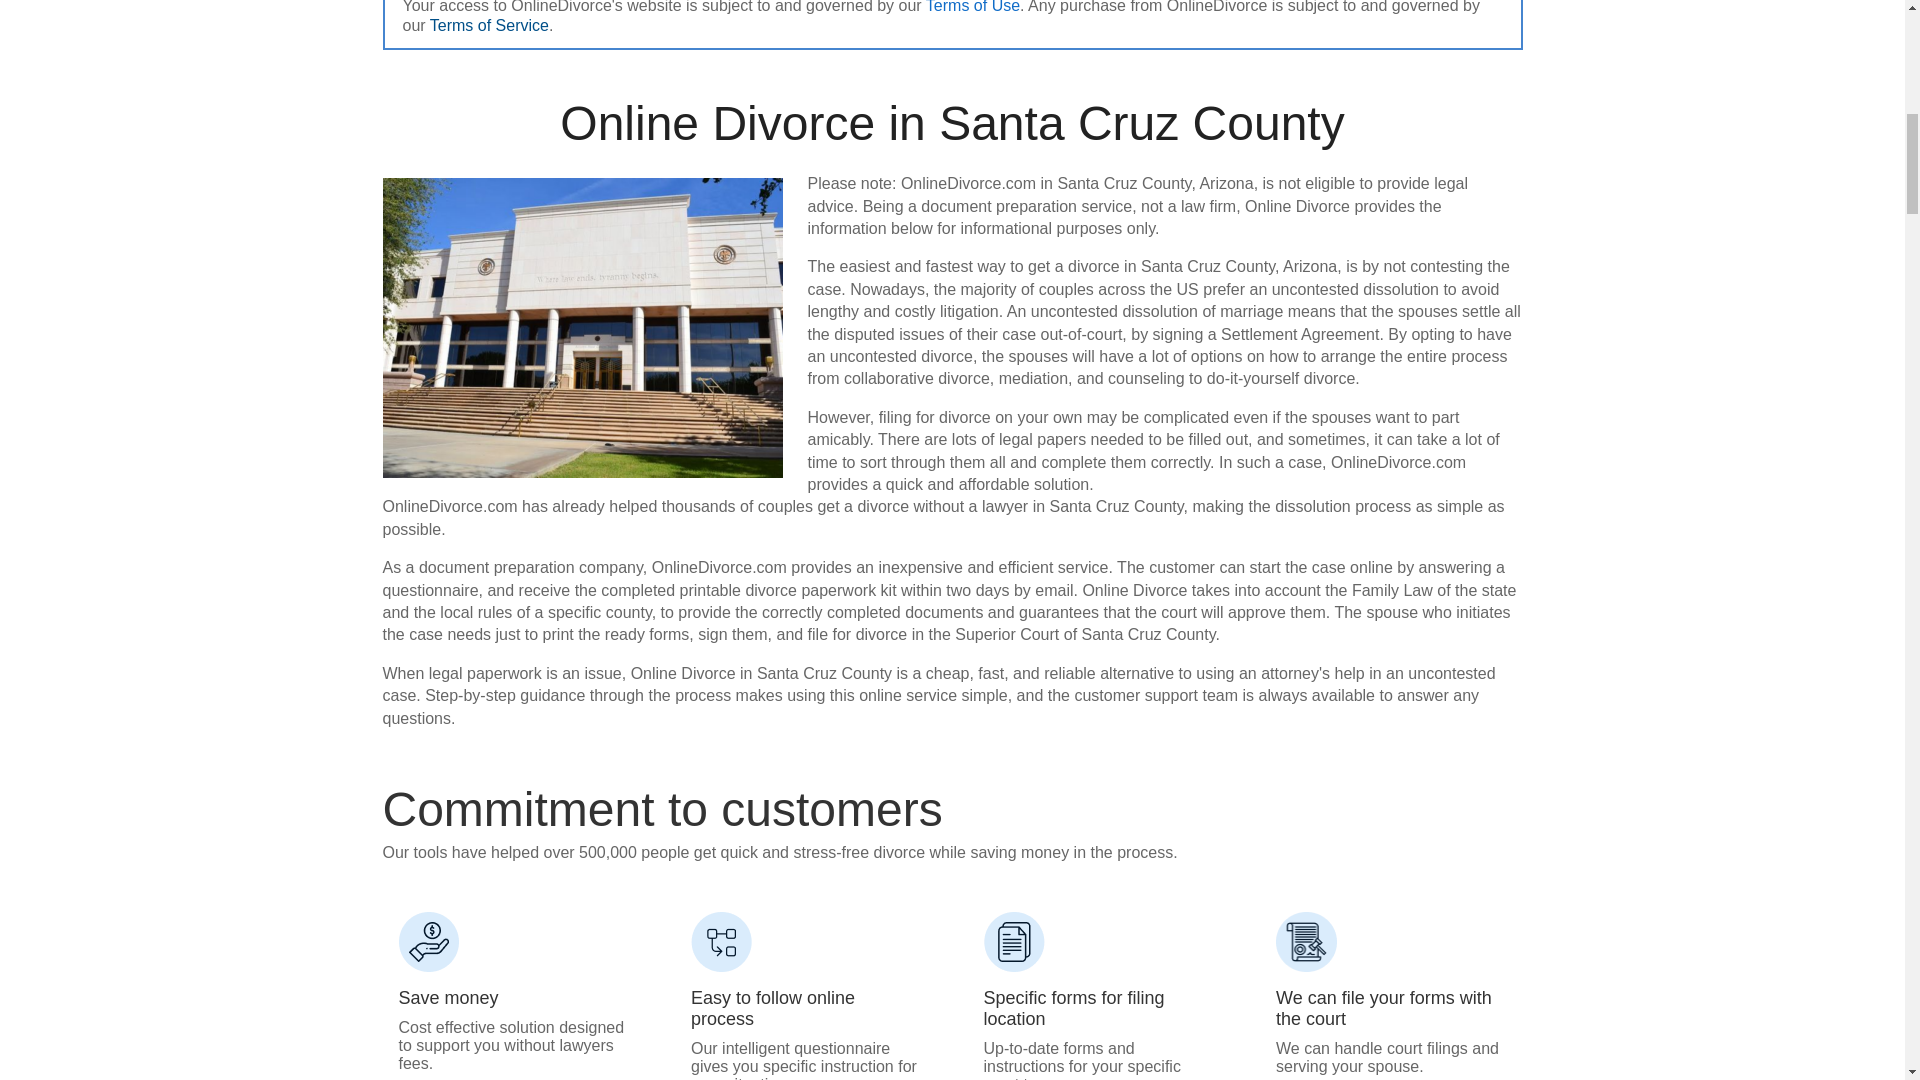 The width and height of the screenshot is (1920, 1080). Describe the element at coordinates (490, 25) in the screenshot. I see `Terms of Service` at that location.